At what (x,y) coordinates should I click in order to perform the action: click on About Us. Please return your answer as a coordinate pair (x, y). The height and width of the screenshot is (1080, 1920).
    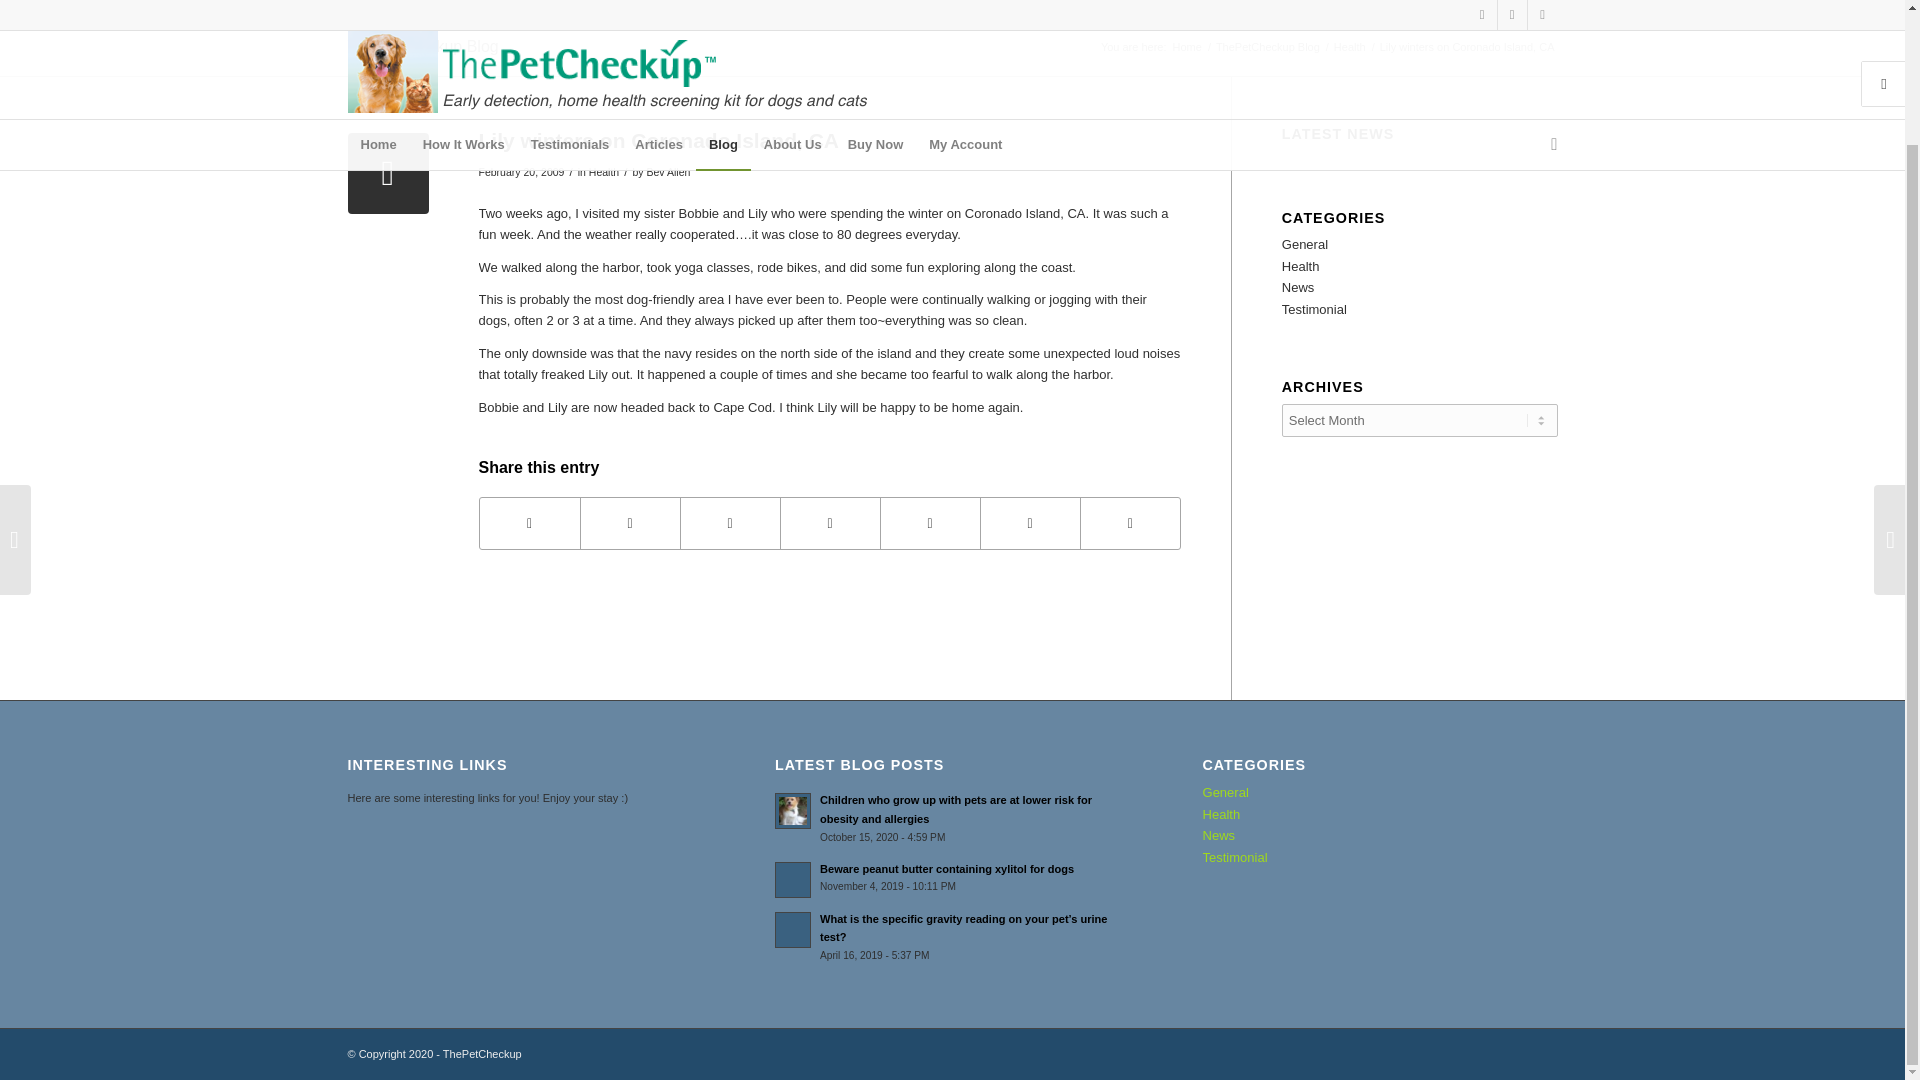
    Looking at the image, I should click on (792, 9).